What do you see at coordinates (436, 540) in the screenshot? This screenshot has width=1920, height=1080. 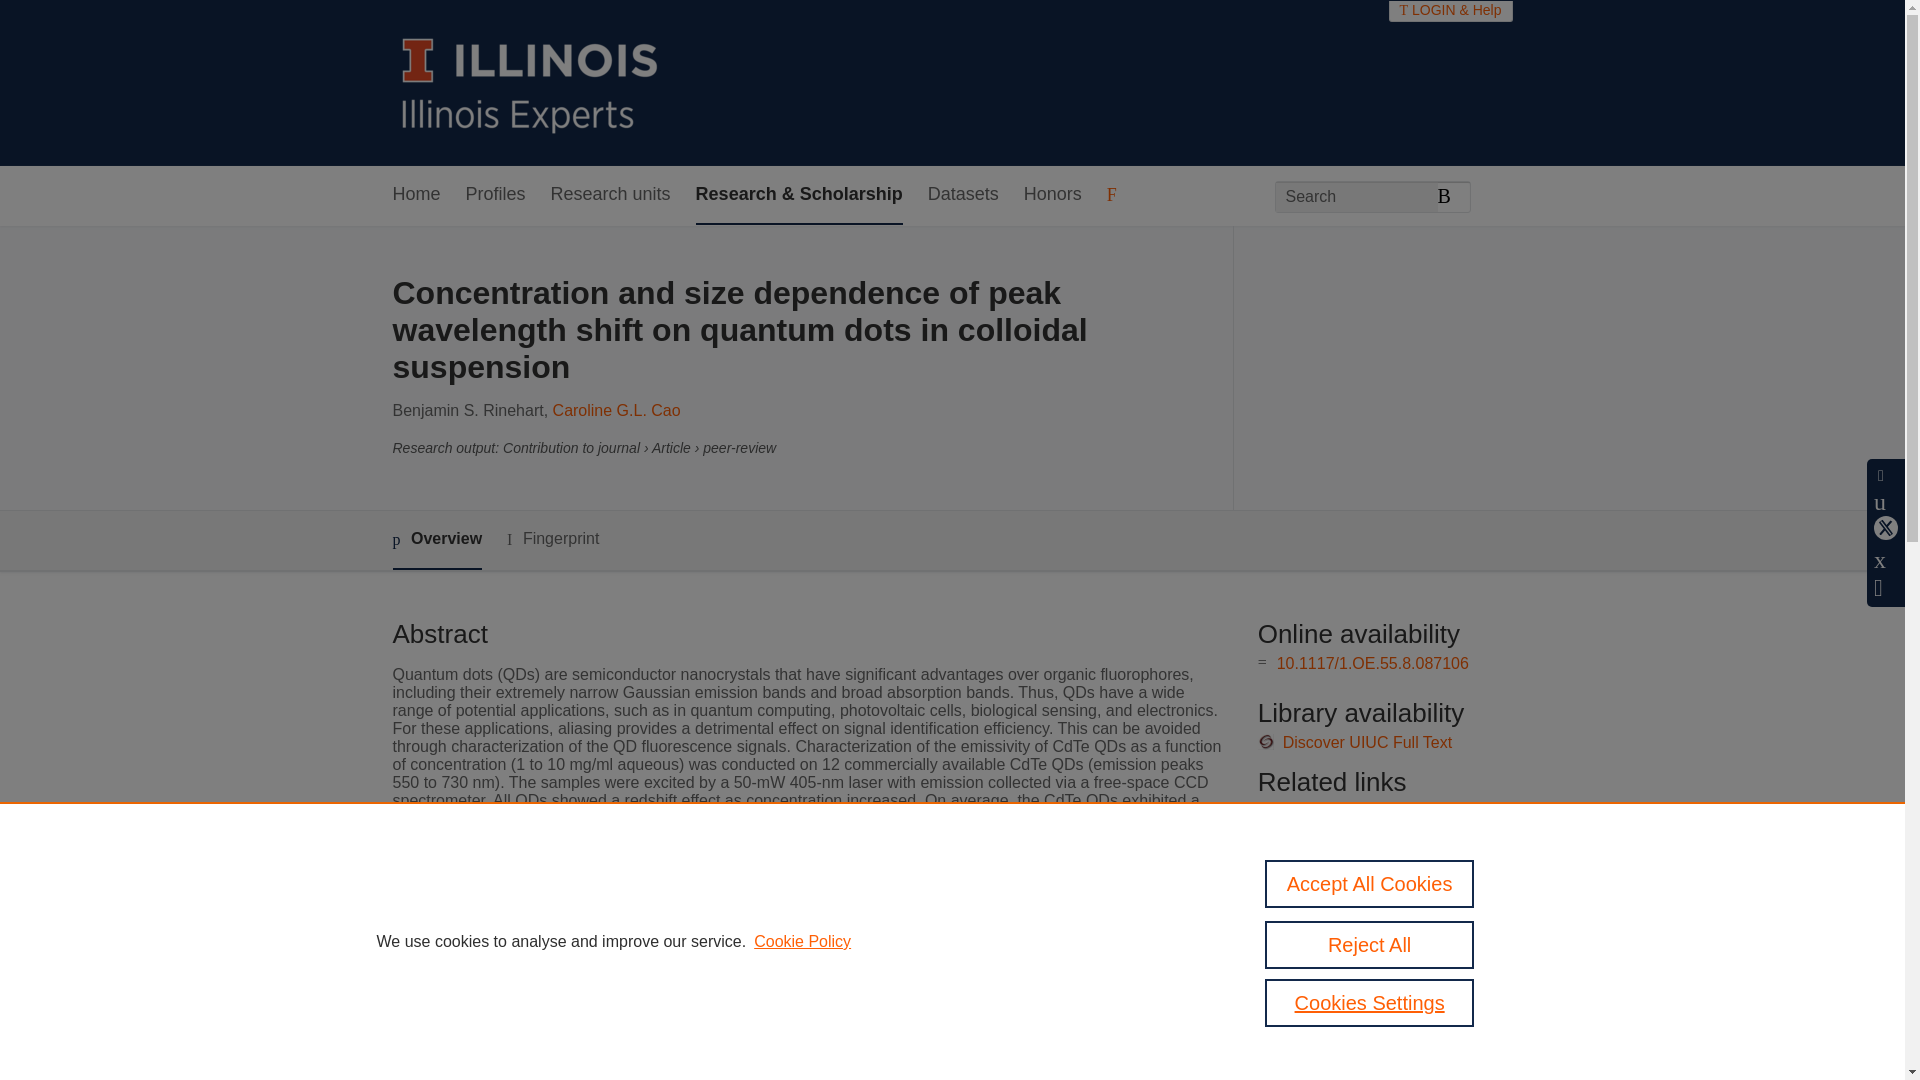 I see `Overview` at bounding box center [436, 540].